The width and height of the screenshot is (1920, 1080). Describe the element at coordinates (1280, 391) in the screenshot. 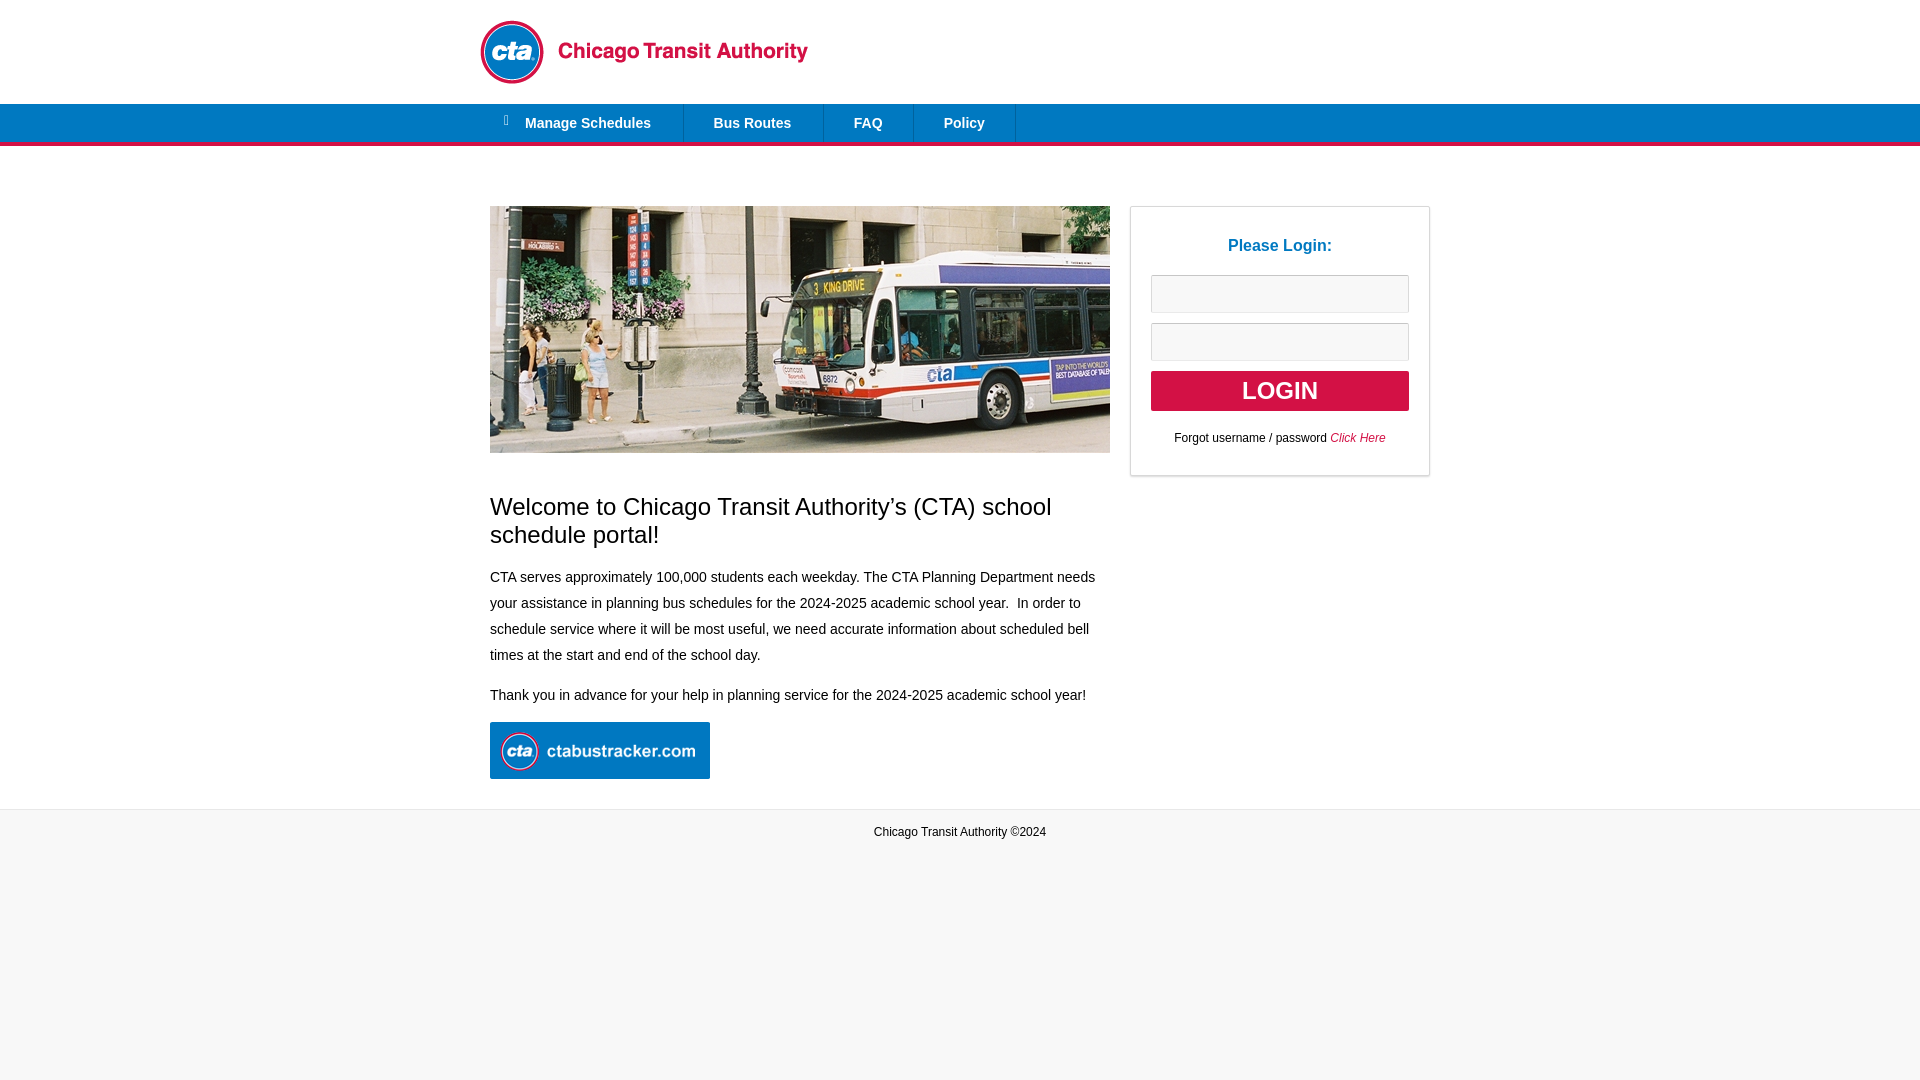

I see `Login` at that location.